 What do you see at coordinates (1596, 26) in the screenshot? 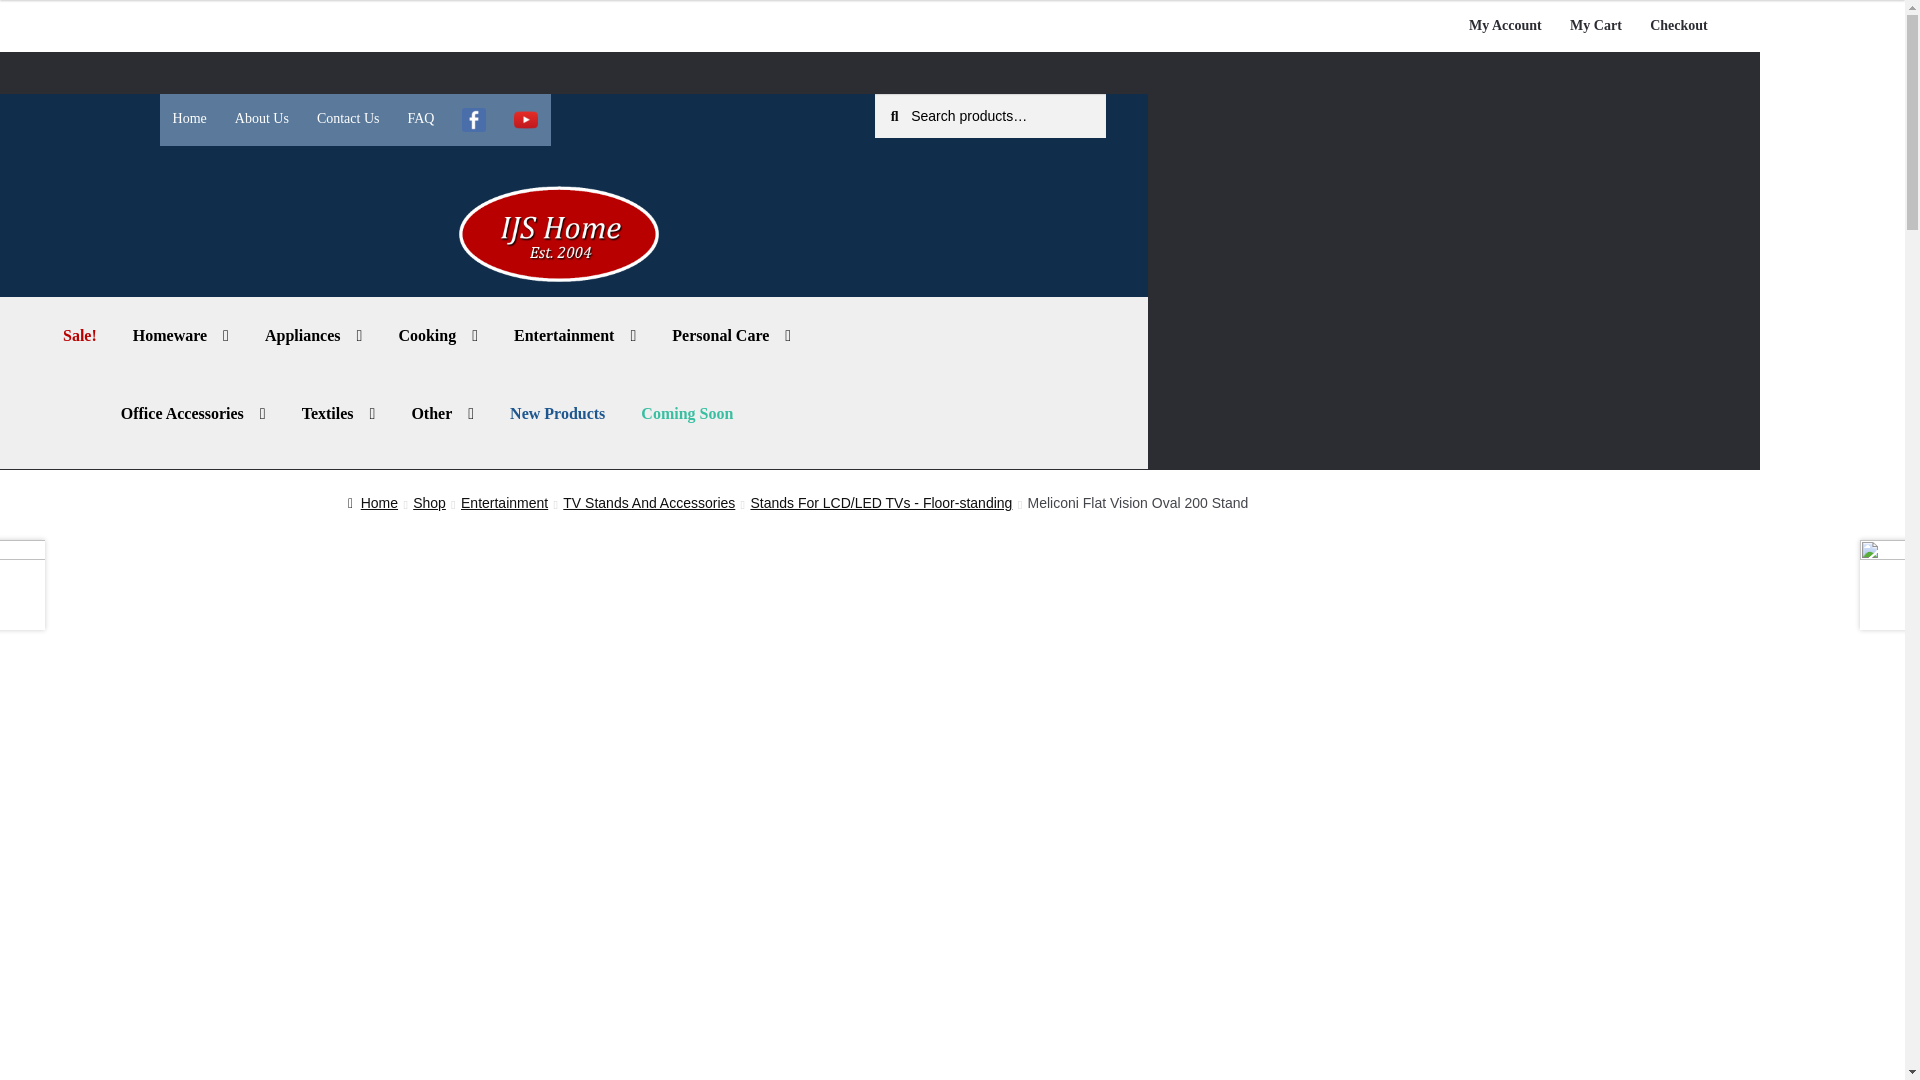
I see `My Cart` at bounding box center [1596, 26].